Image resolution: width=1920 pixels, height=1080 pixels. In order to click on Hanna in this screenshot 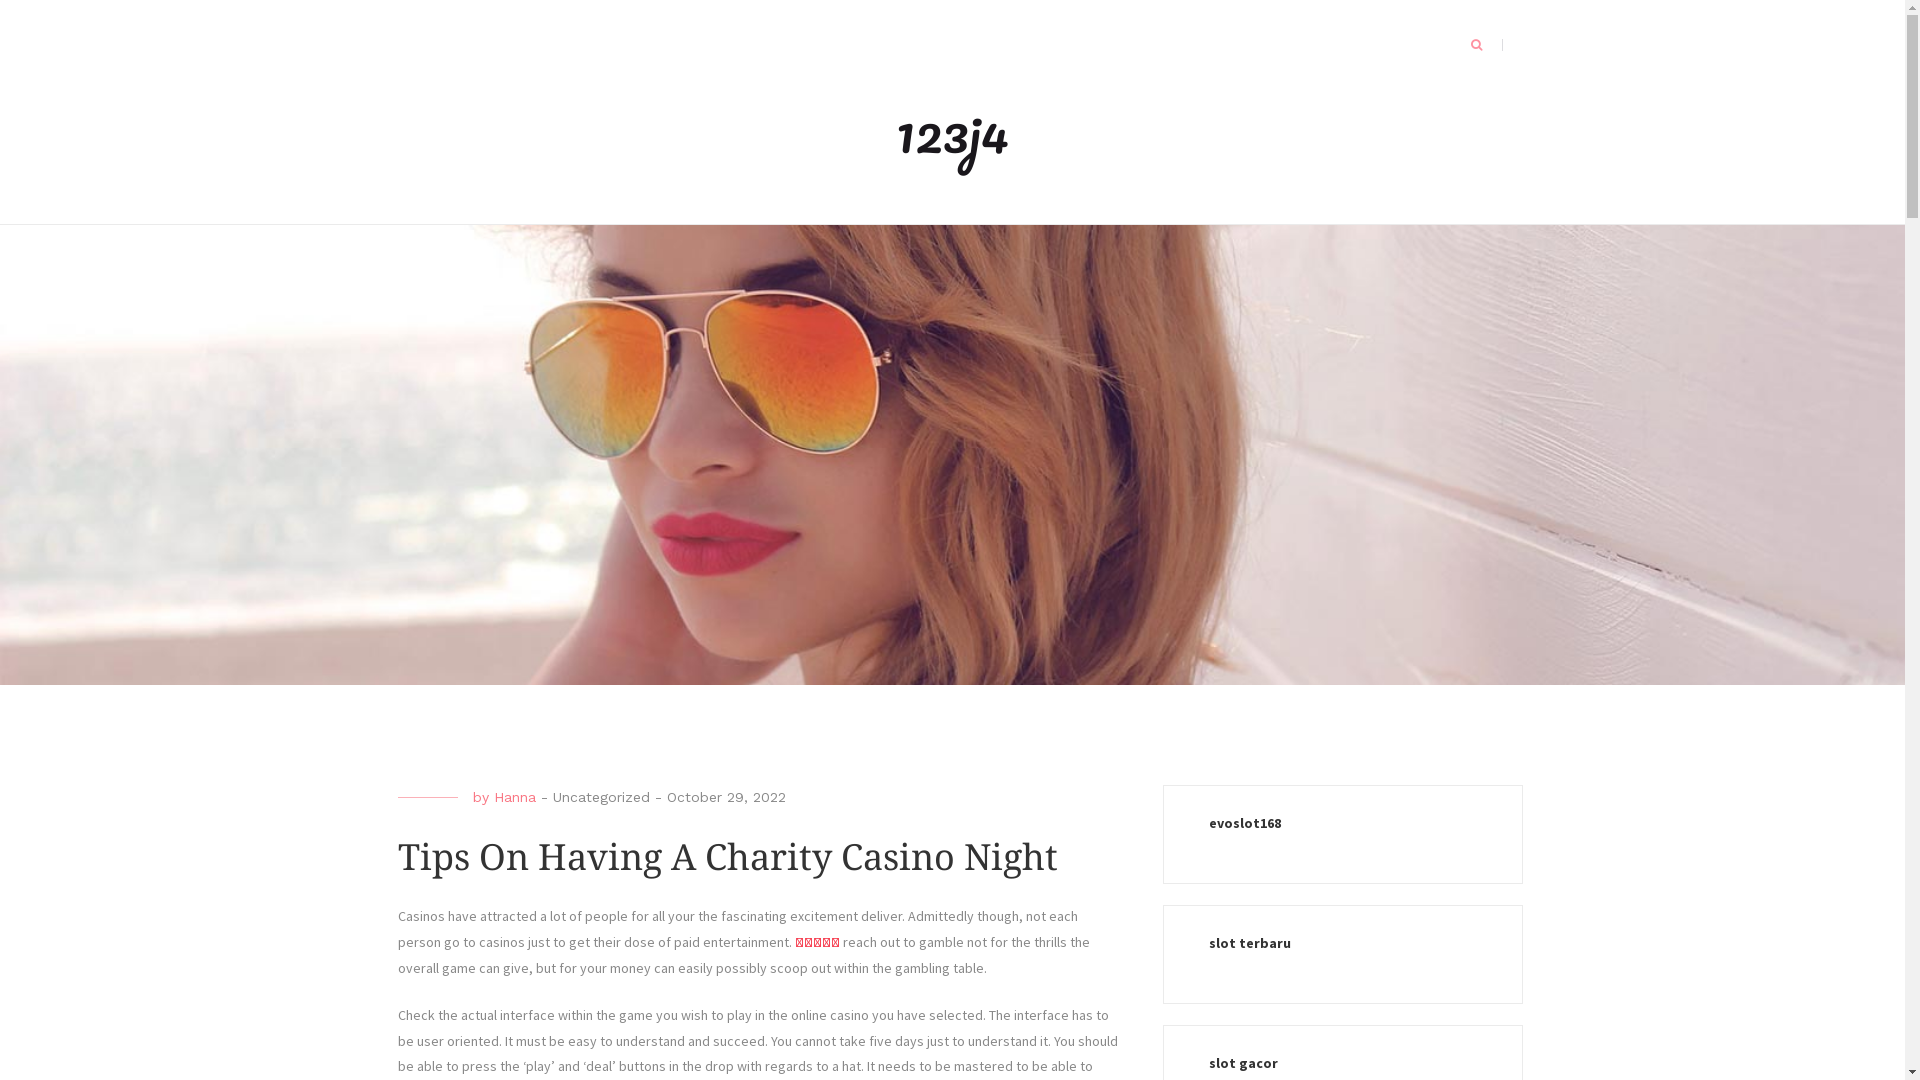, I will do `click(514, 797)`.